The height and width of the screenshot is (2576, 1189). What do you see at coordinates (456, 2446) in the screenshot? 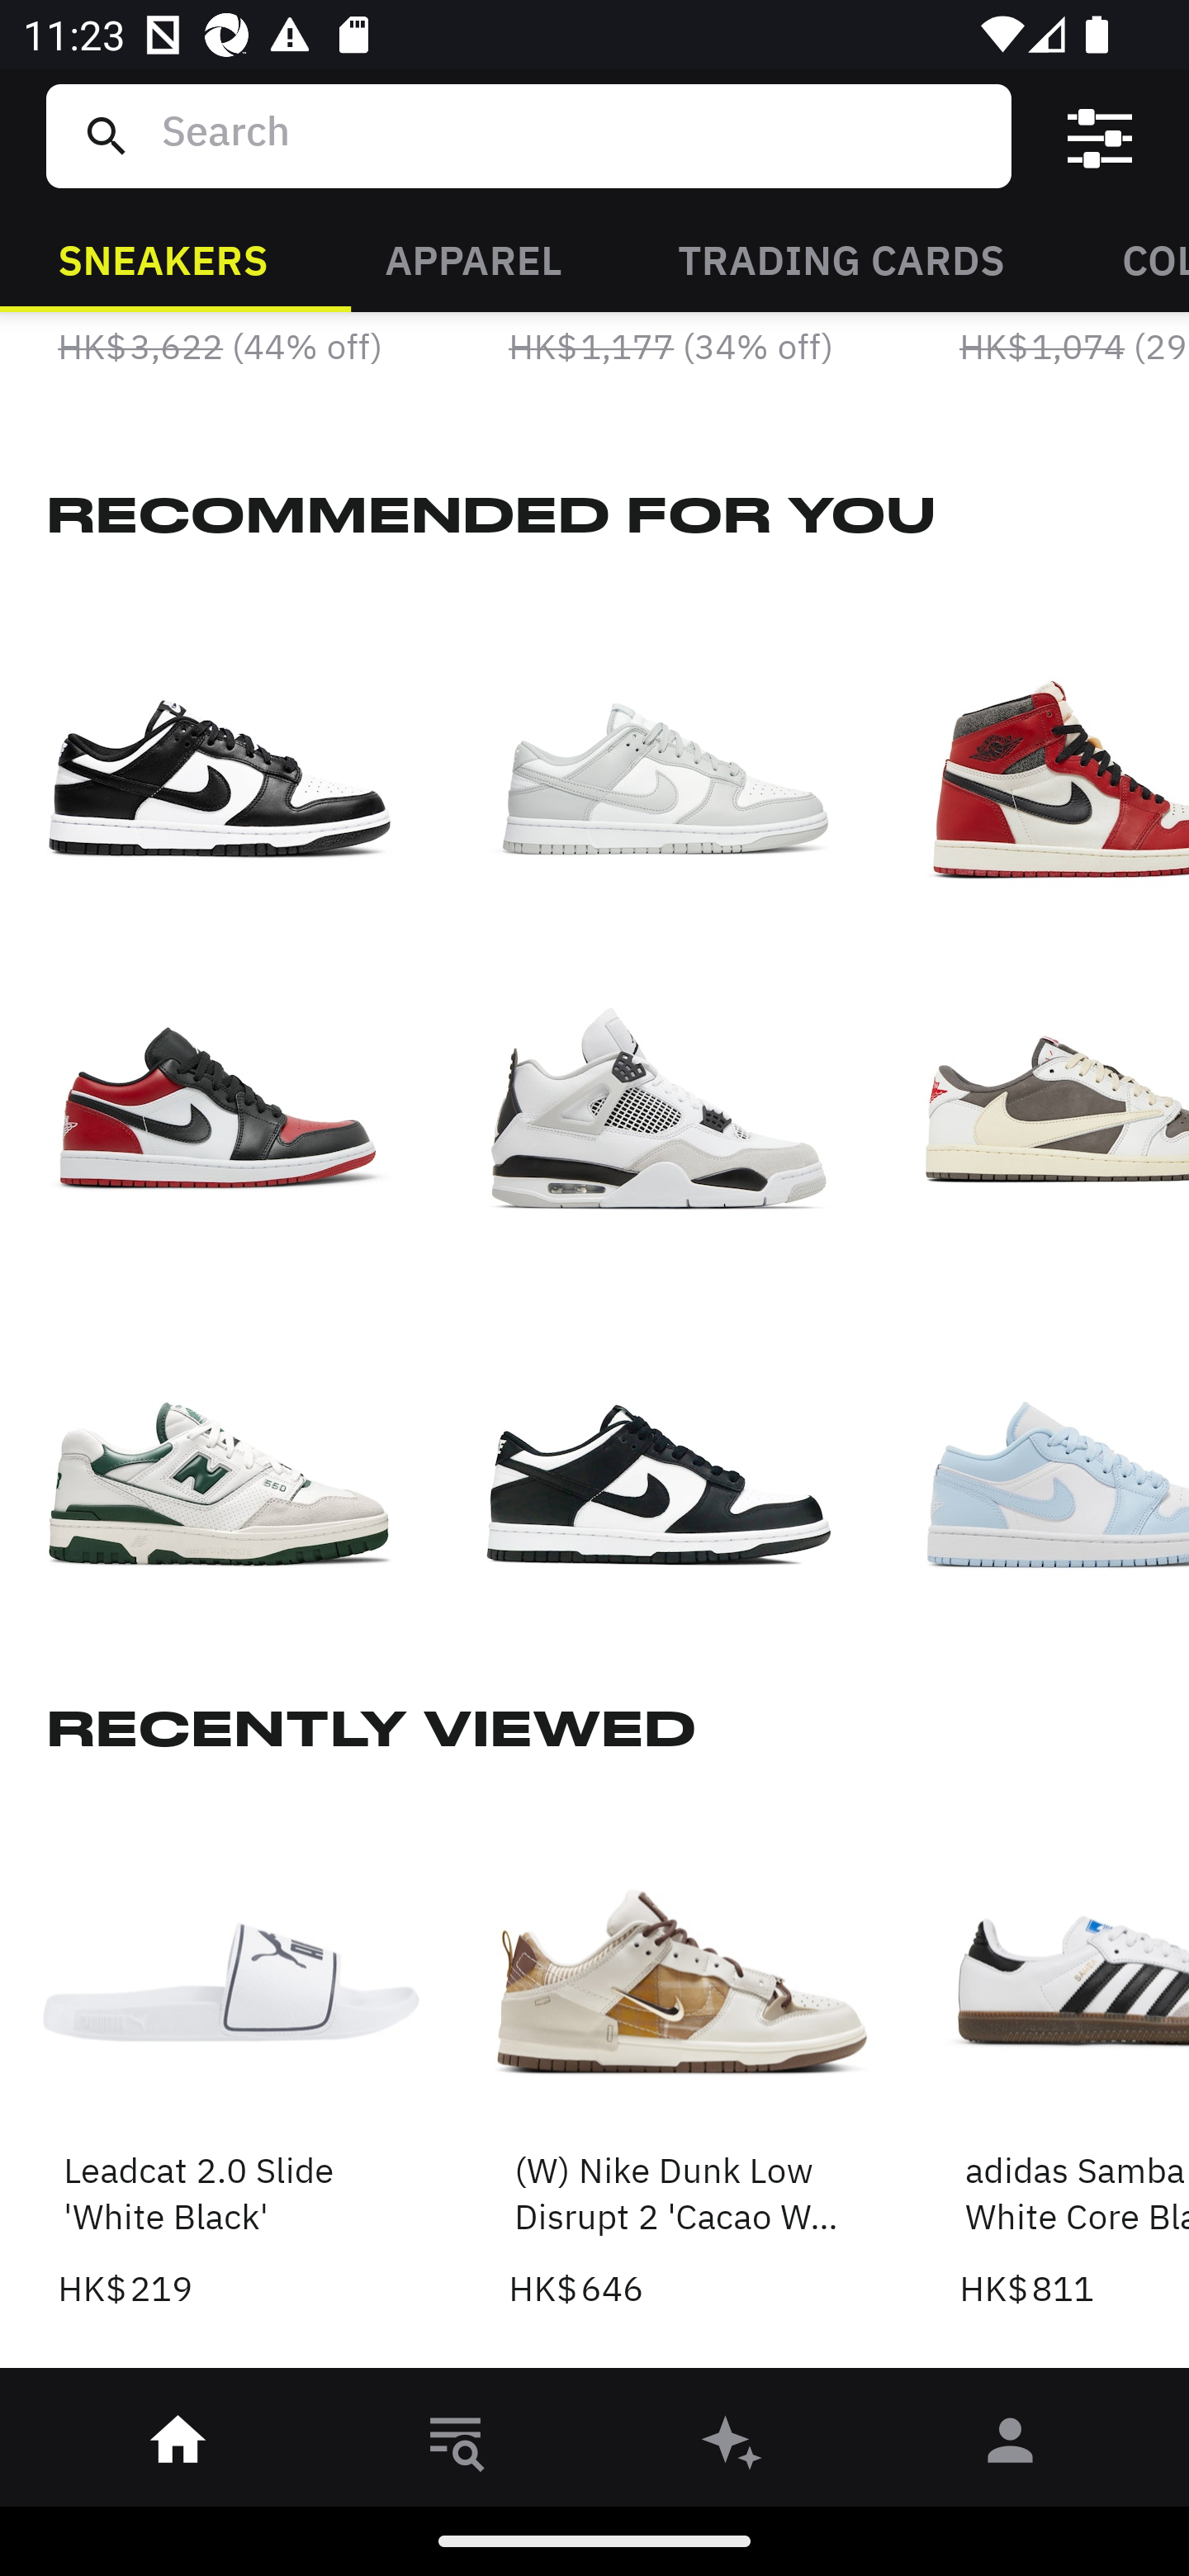
I see `󱎸` at bounding box center [456, 2446].